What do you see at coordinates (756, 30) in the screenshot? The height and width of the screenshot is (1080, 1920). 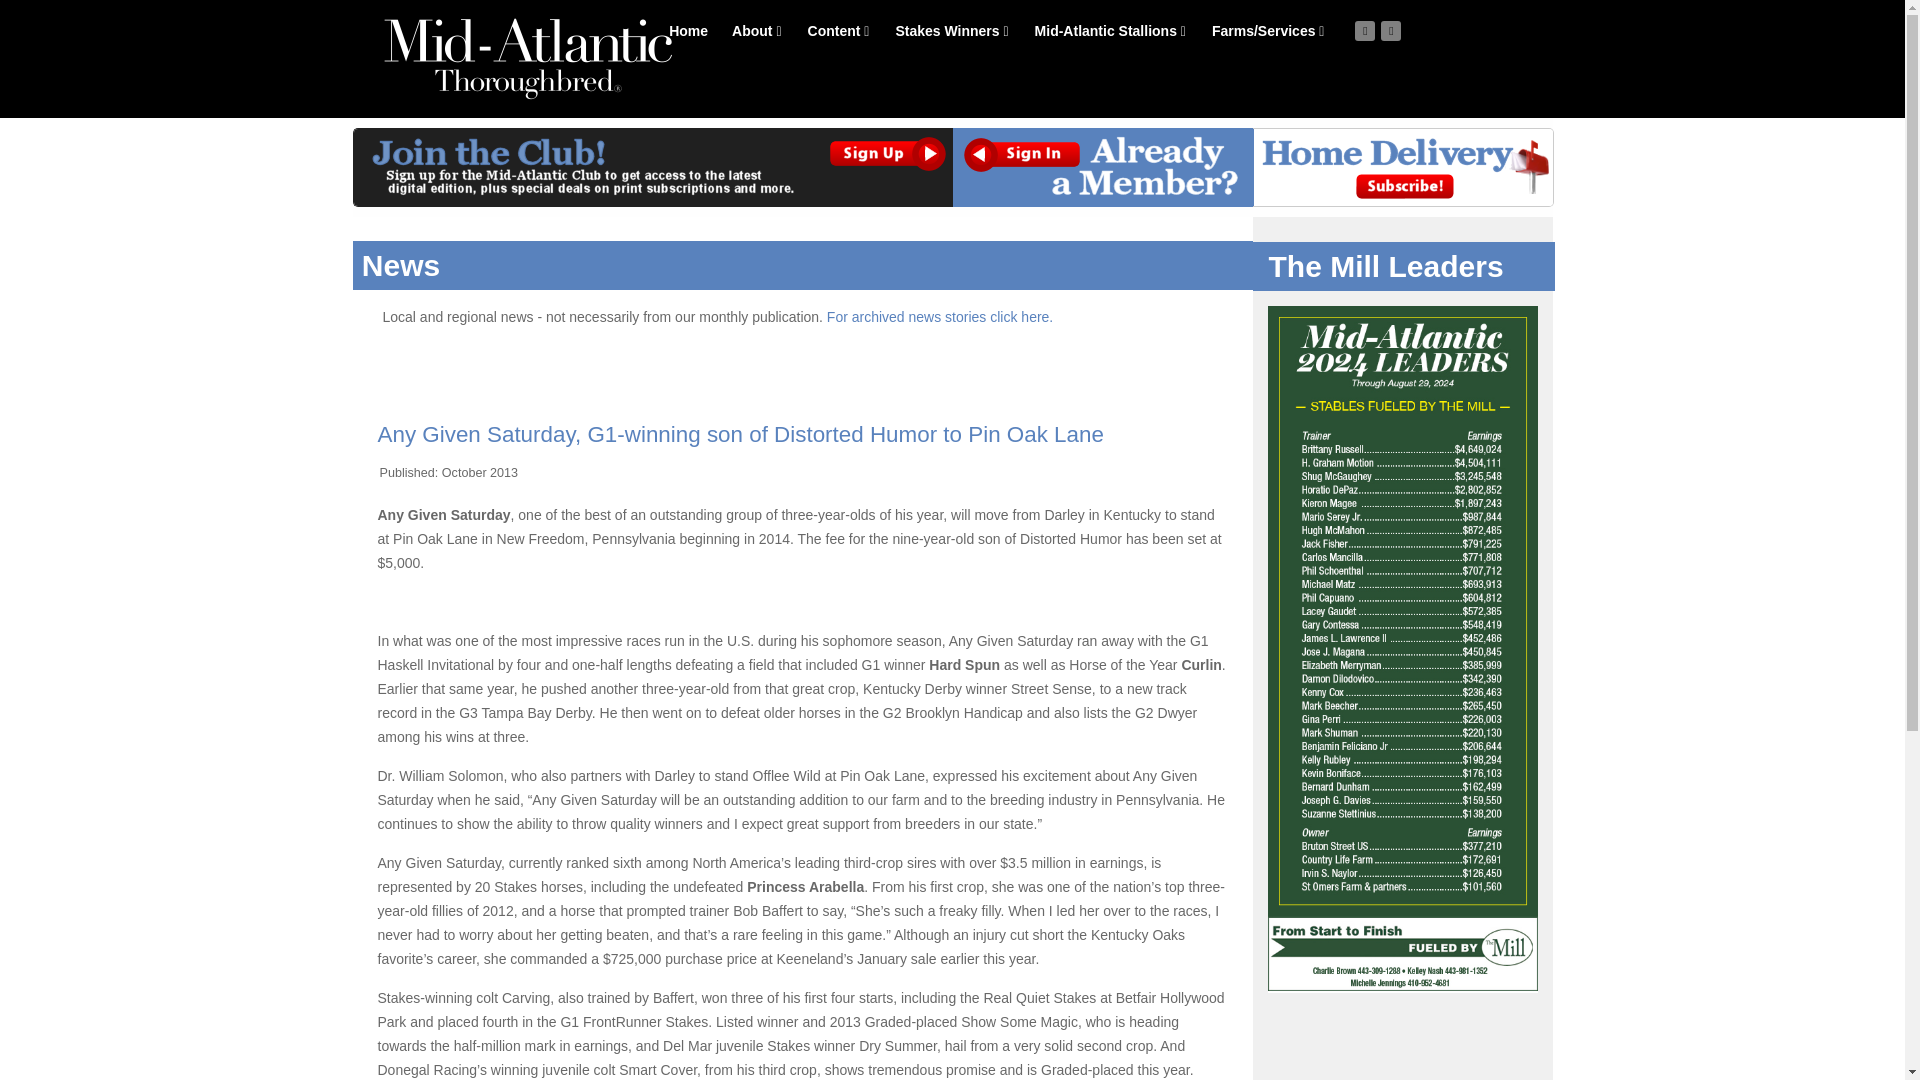 I see `About` at bounding box center [756, 30].